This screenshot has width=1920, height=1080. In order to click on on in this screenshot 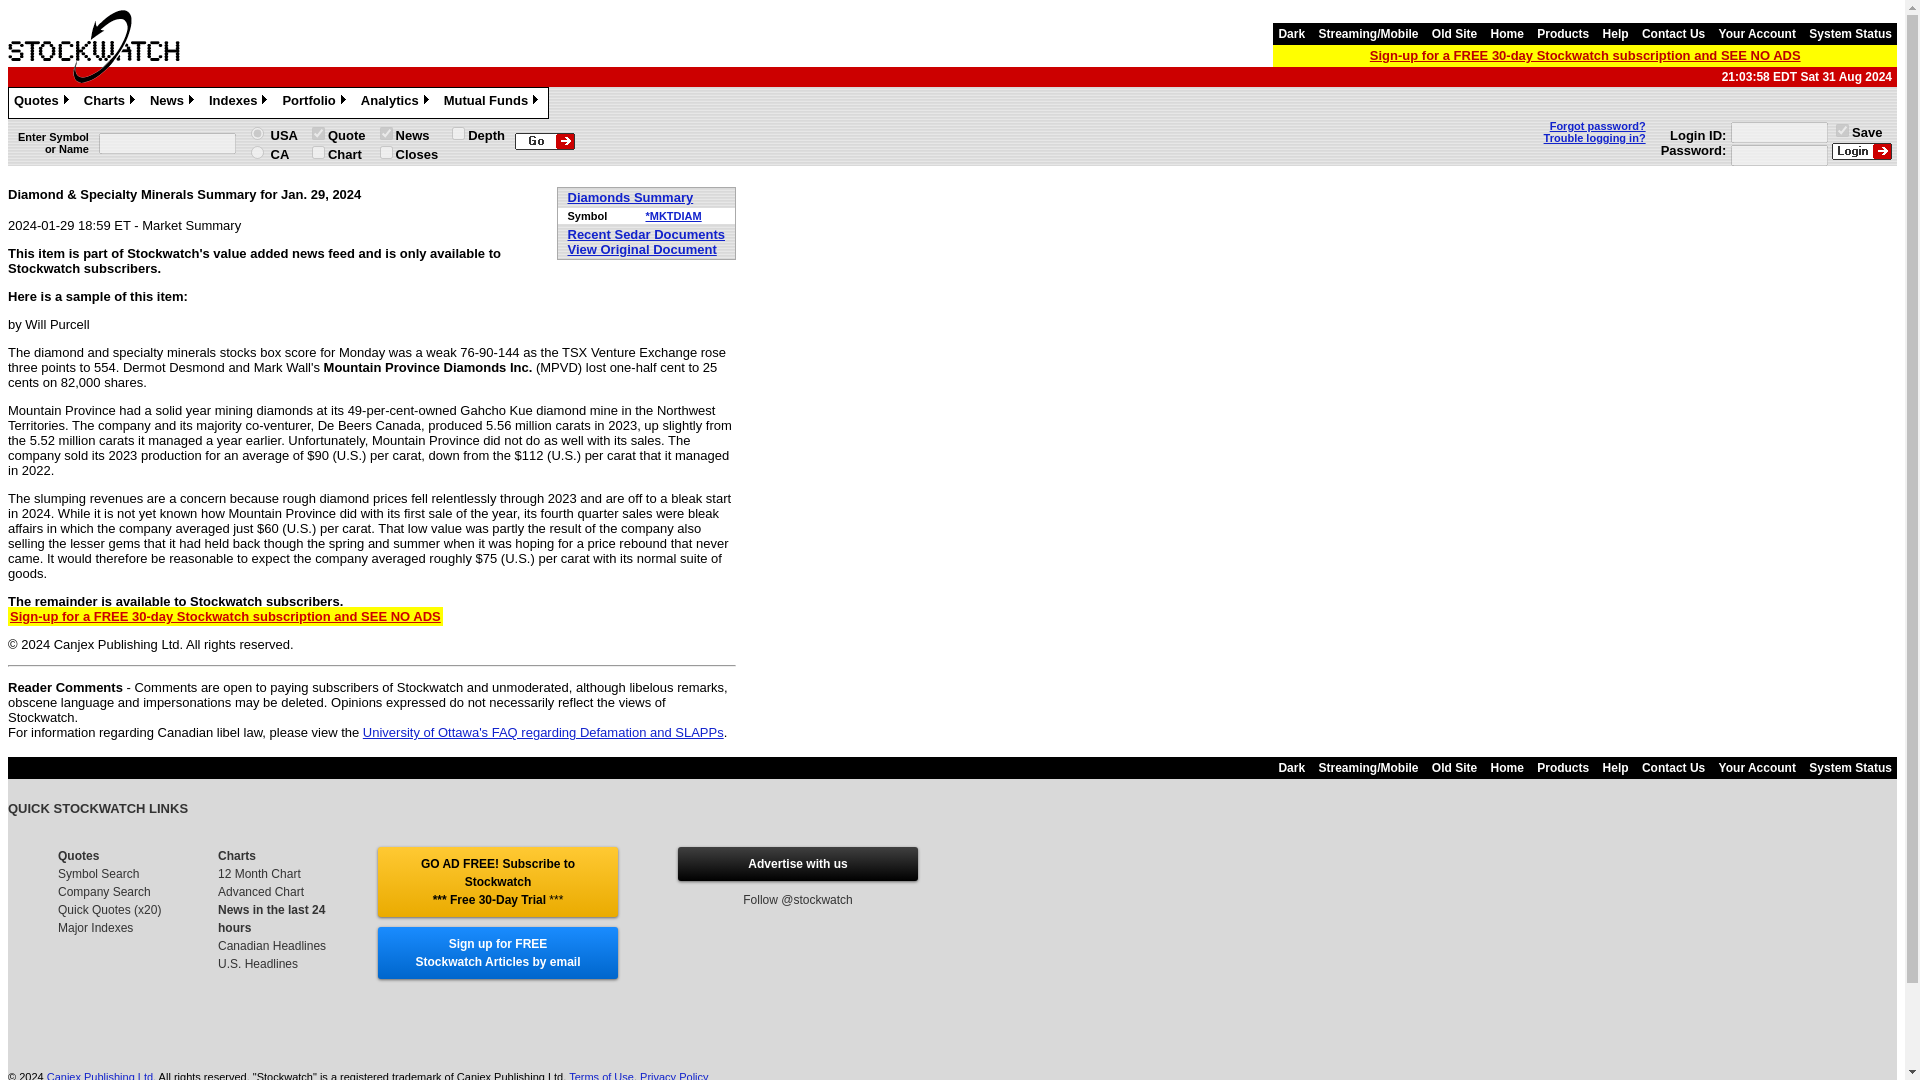, I will do `click(1842, 130)`.